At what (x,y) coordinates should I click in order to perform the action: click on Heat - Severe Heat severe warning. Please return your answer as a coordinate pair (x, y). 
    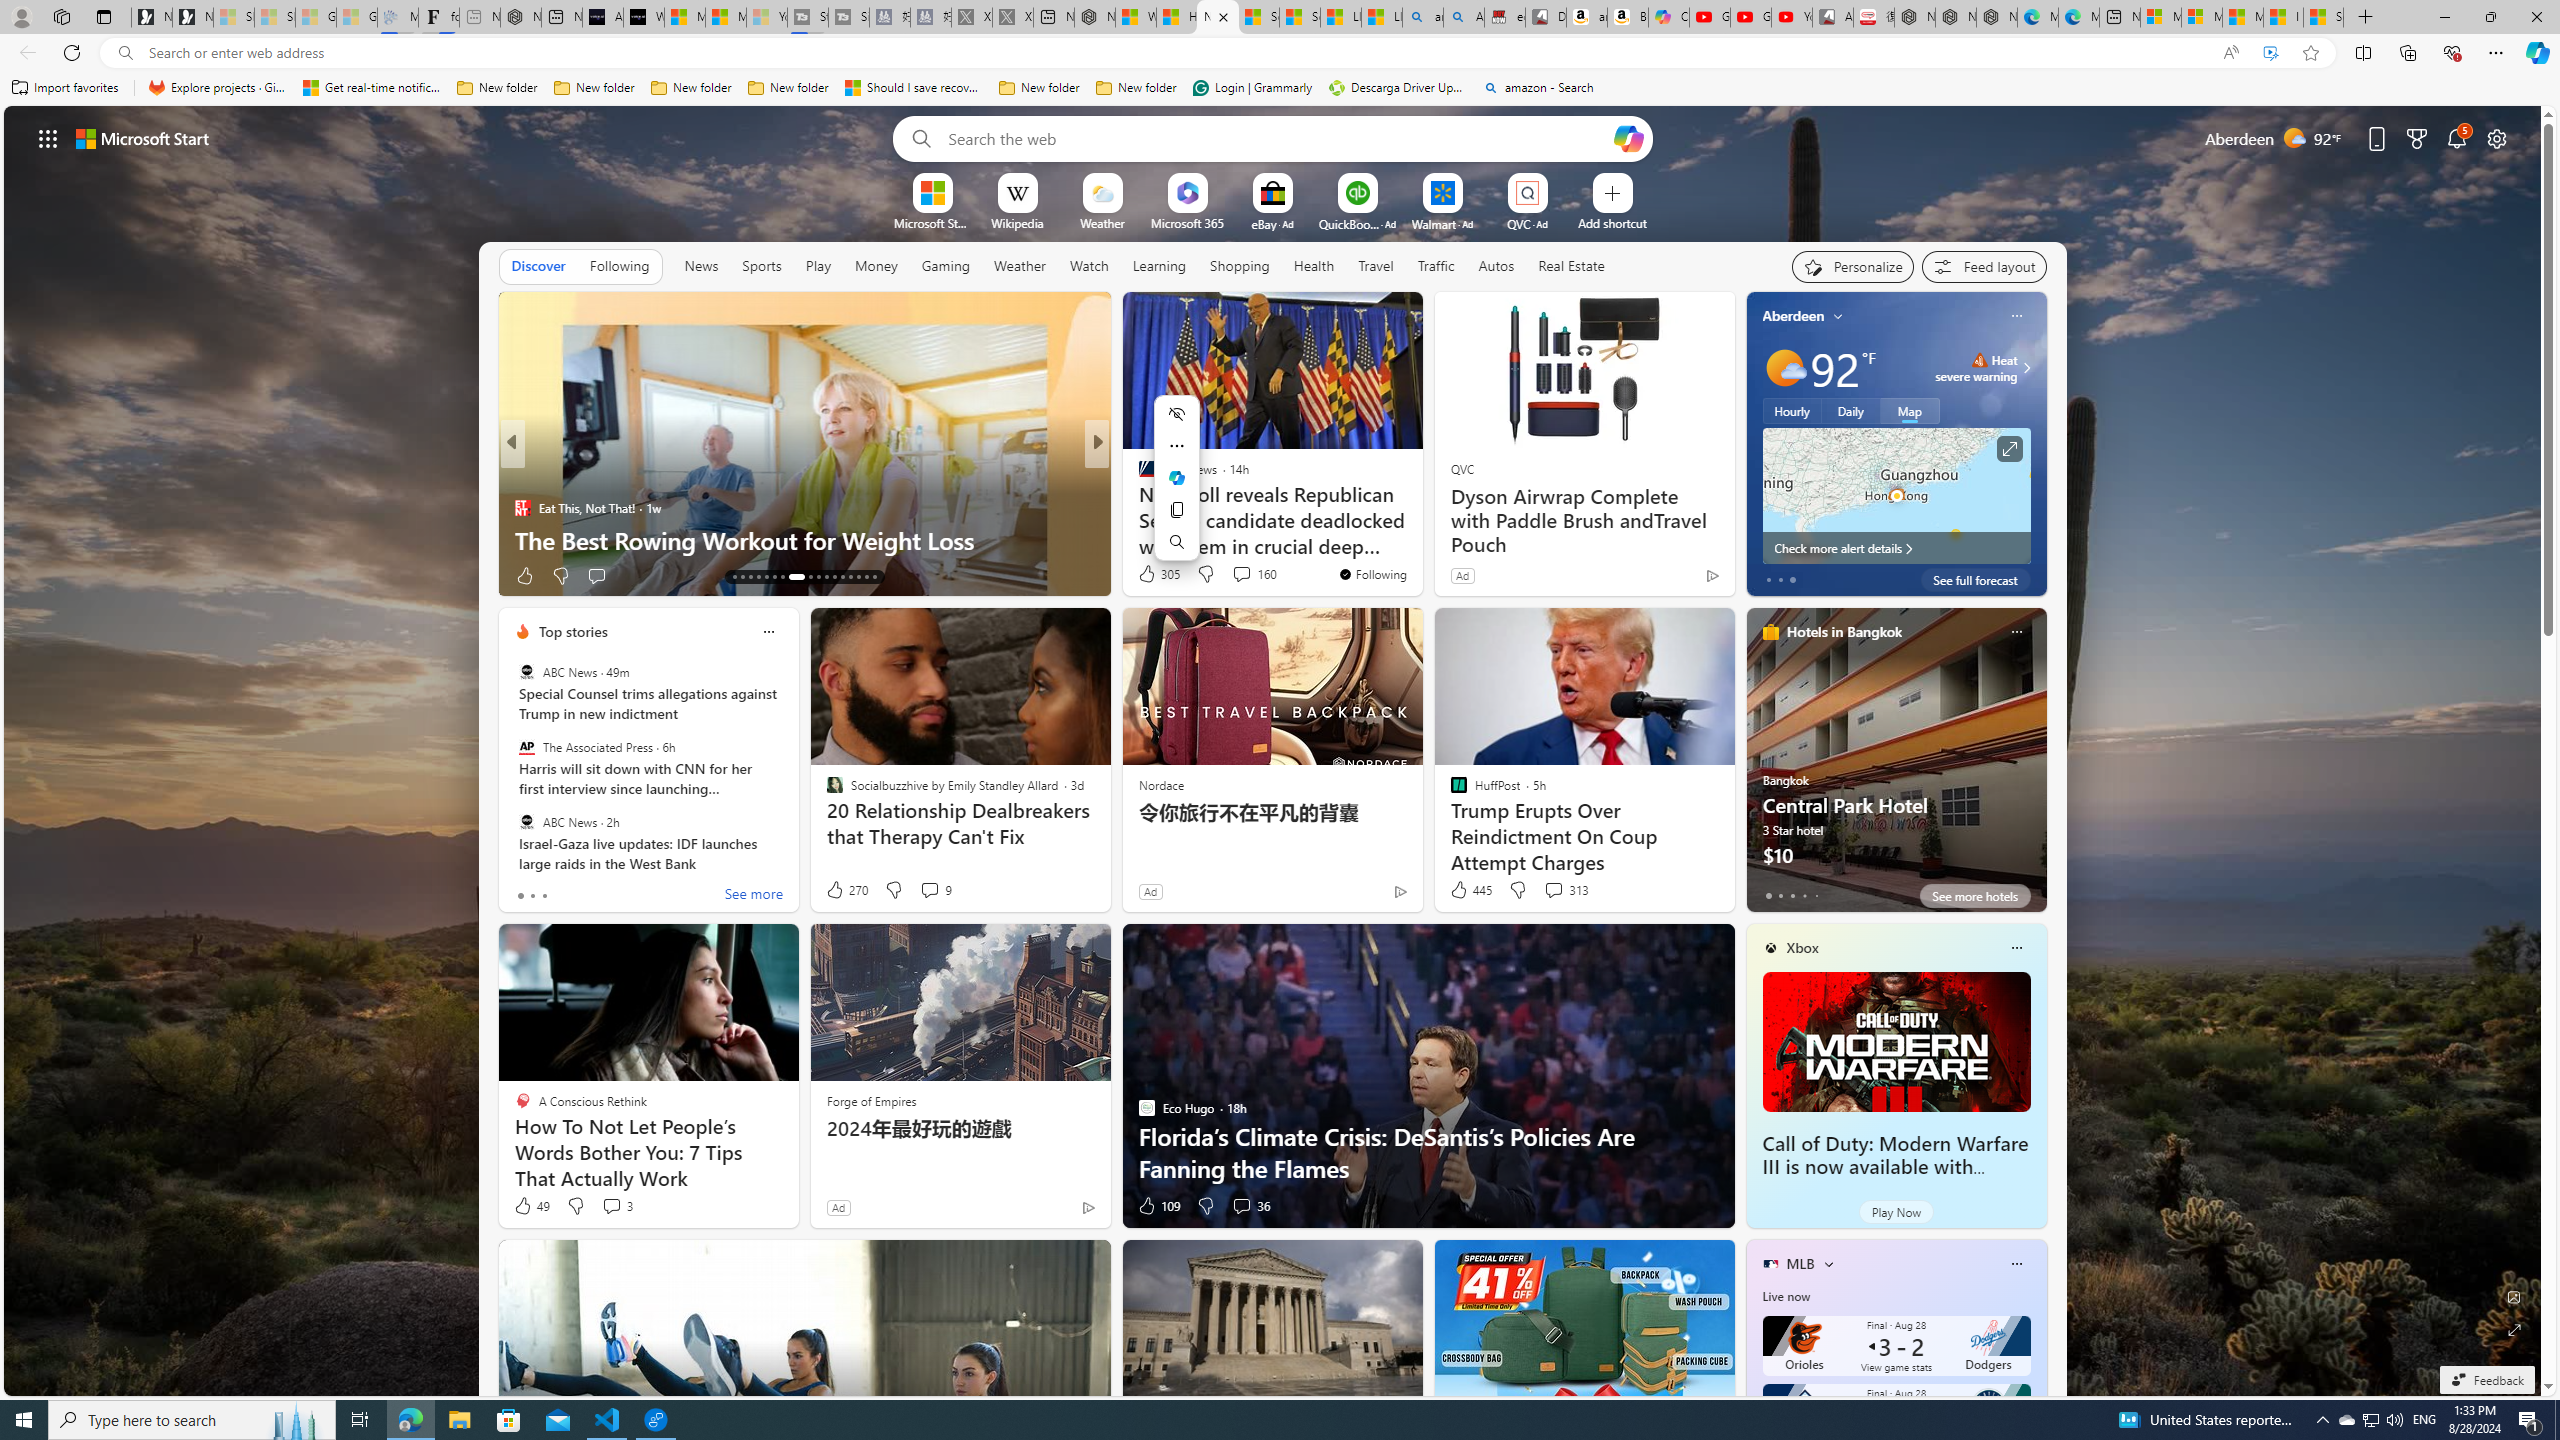
    Looking at the image, I should click on (1976, 368).